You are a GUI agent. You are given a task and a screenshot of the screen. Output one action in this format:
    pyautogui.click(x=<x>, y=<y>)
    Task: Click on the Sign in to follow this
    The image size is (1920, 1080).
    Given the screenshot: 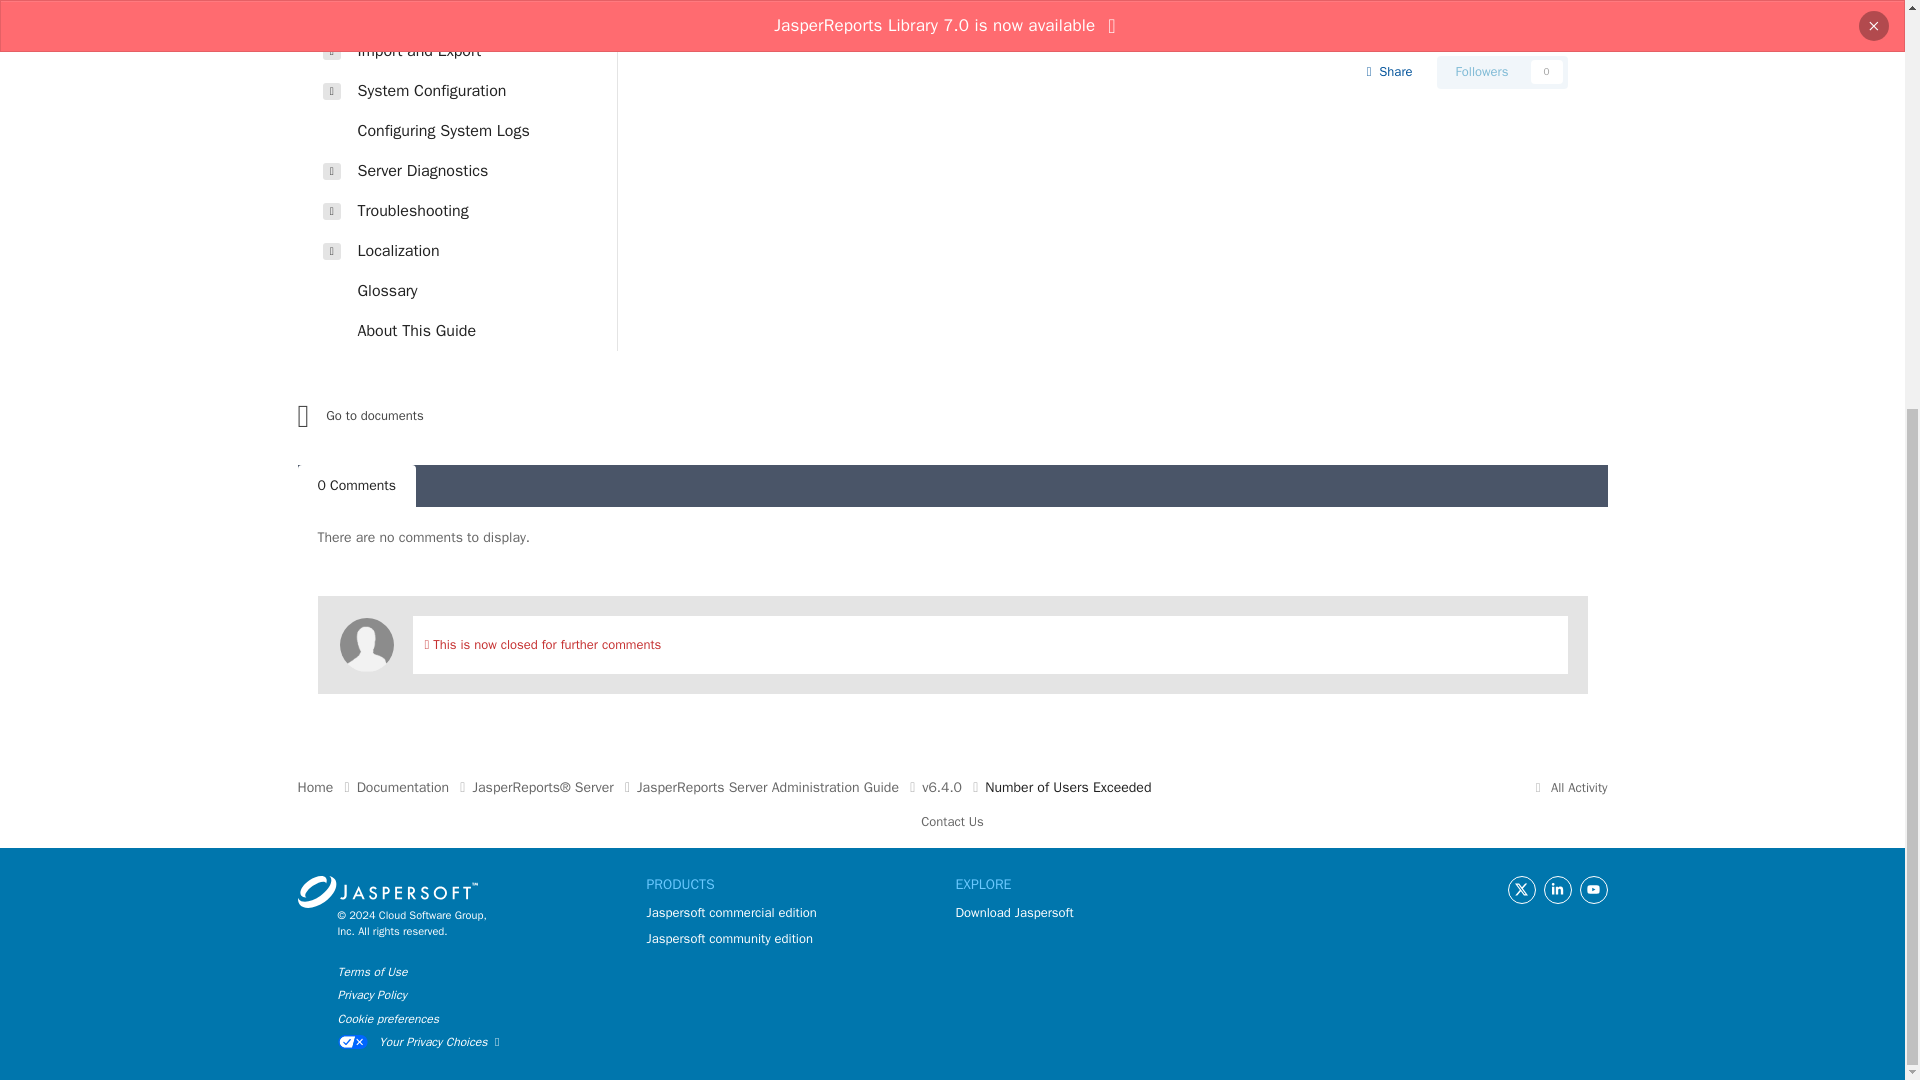 What is the action you would take?
    pyautogui.click(x=1502, y=72)
    